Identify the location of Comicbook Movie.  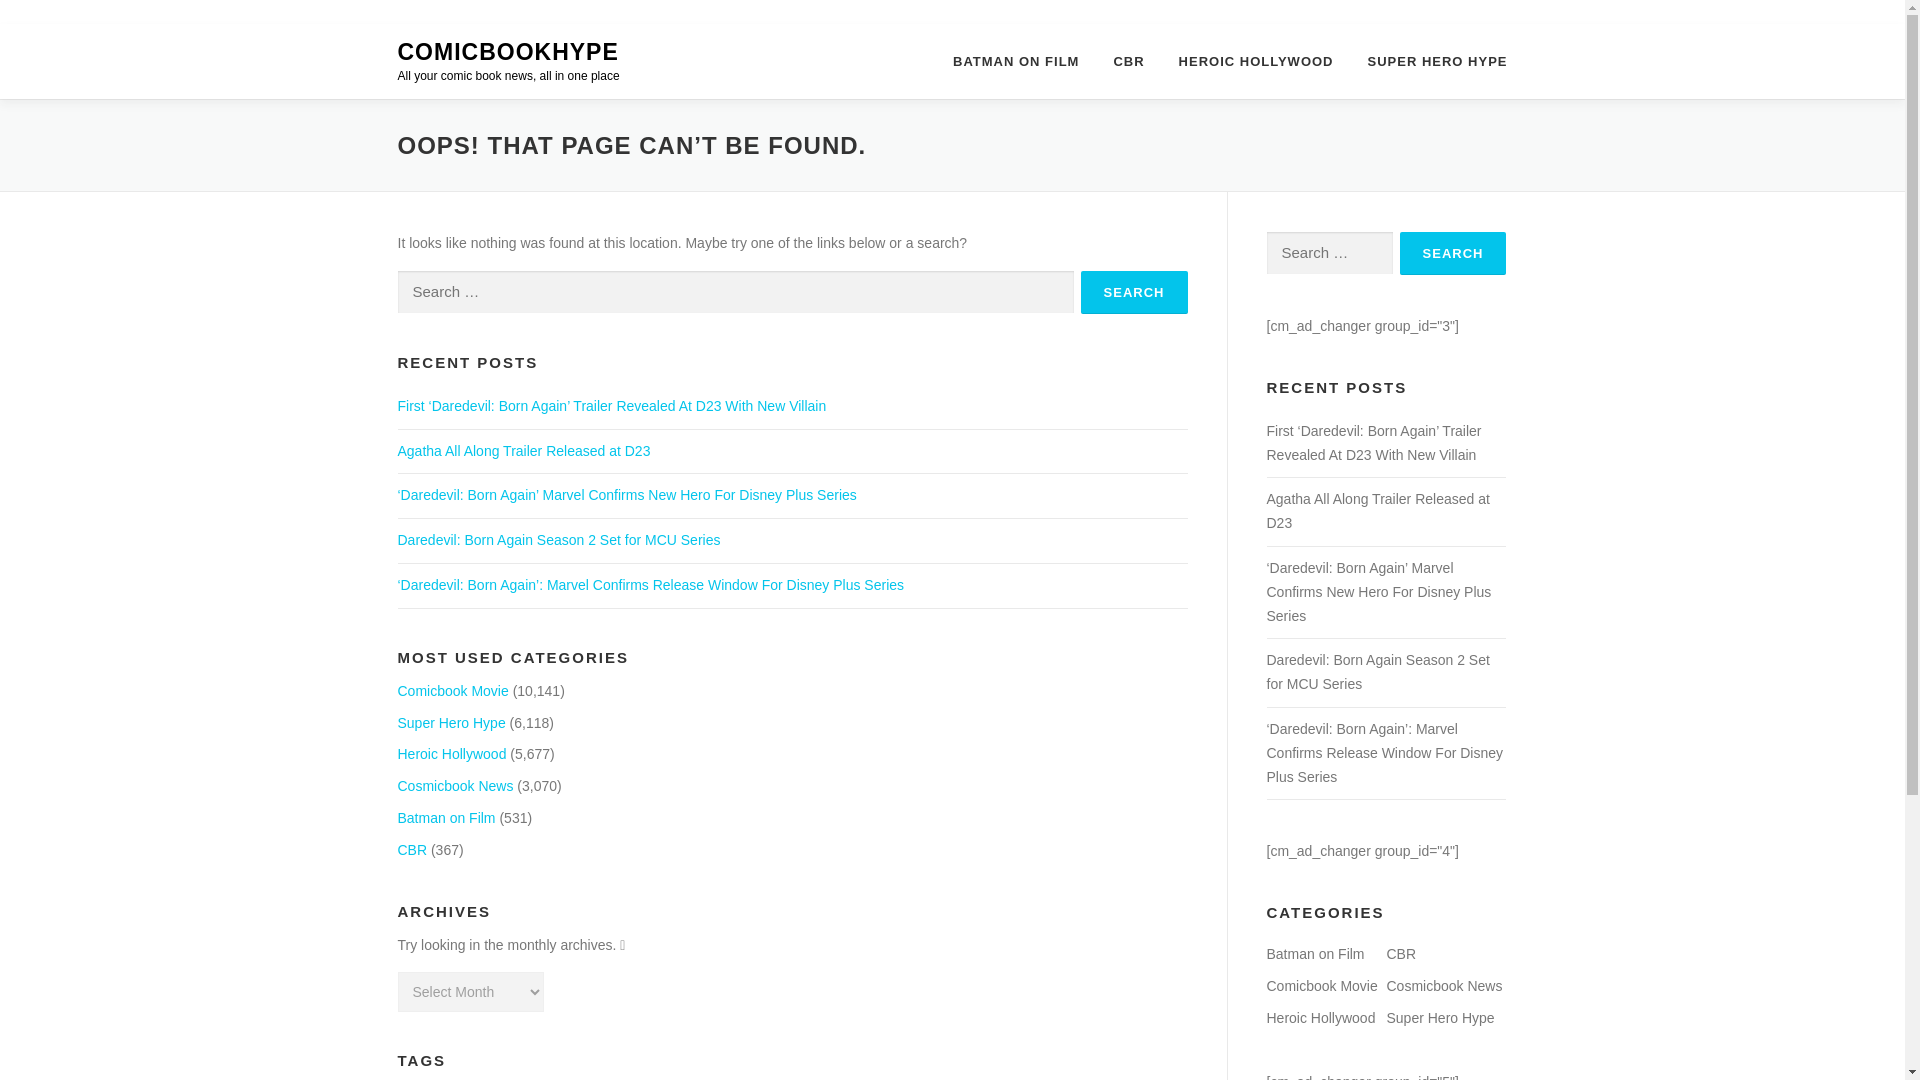
(452, 690).